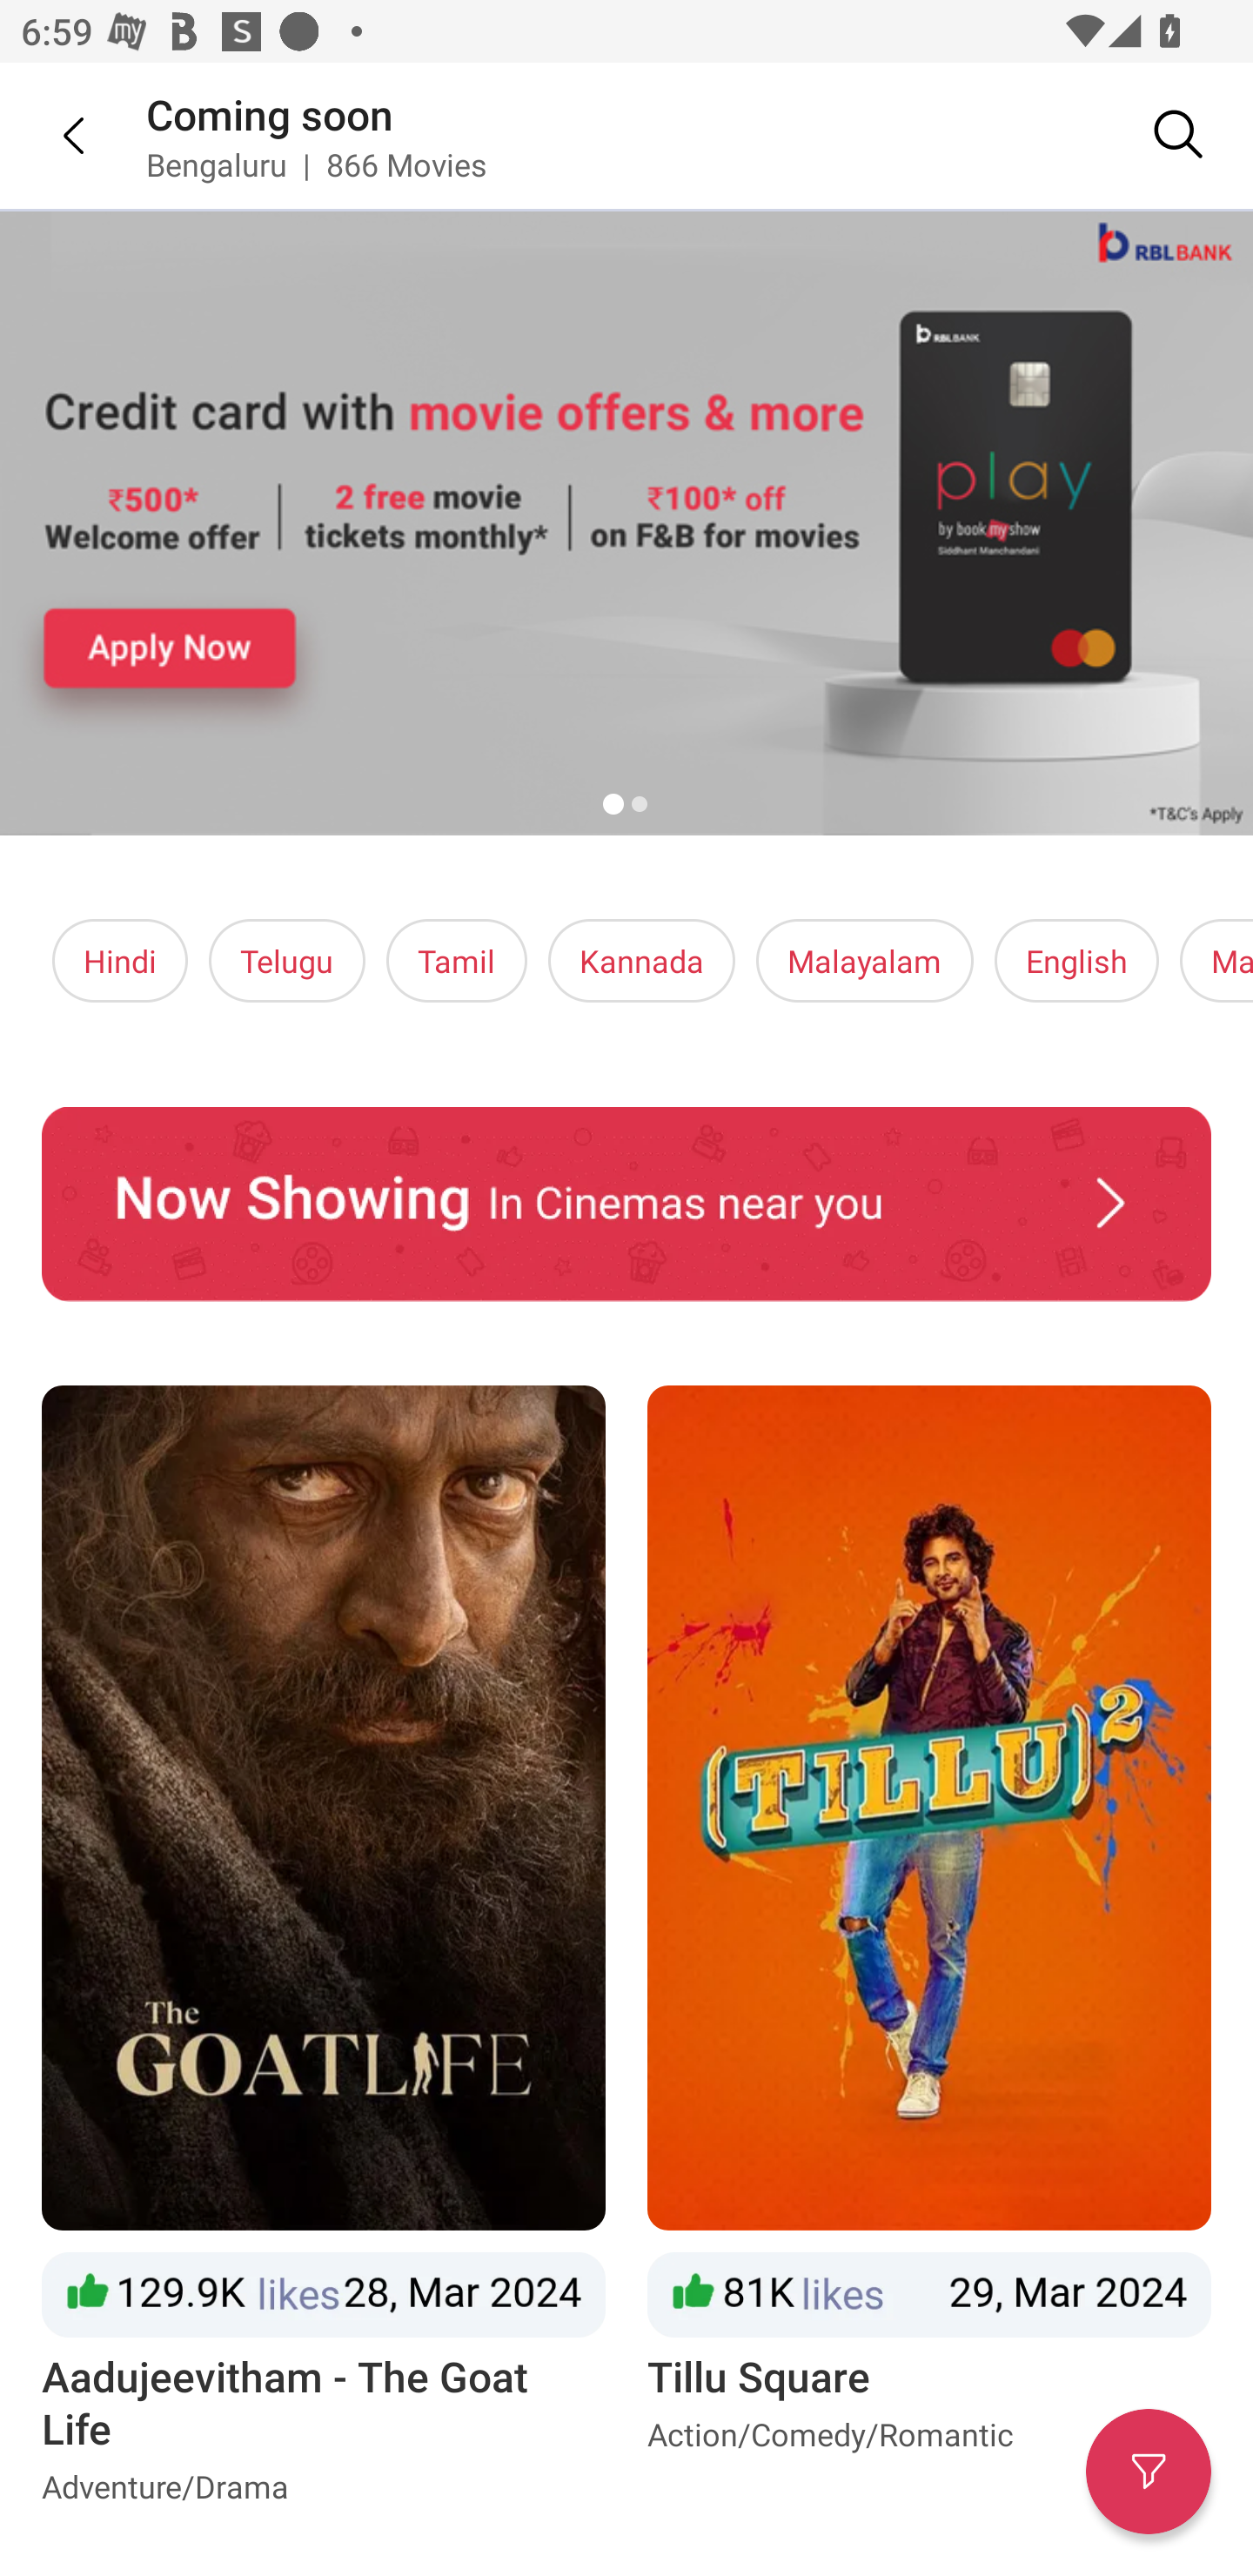  What do you see at coordinates (317, 164) in the screenshot?
I see `Bengaluru  |  866 Movies` at bounding box center [317, 164].